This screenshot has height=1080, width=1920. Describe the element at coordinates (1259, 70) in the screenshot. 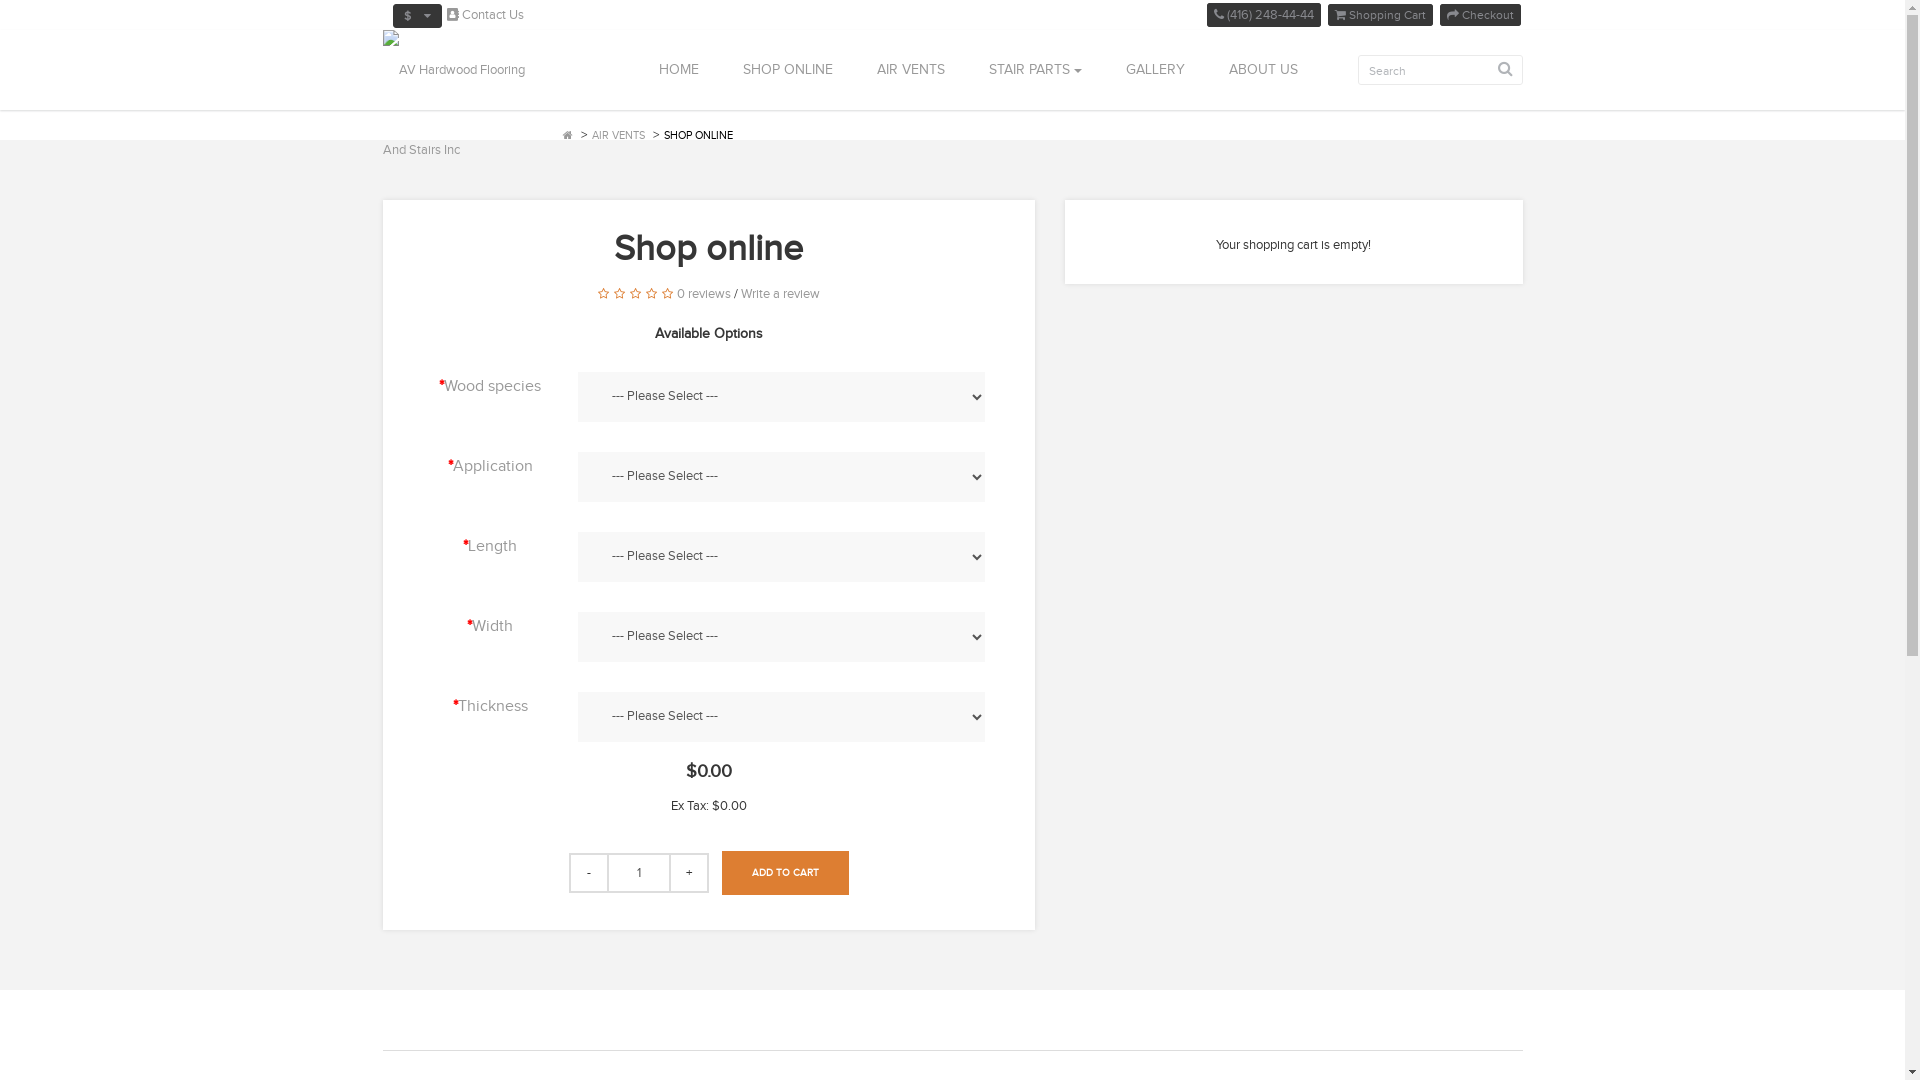

I see `ABOUT US` at that location.